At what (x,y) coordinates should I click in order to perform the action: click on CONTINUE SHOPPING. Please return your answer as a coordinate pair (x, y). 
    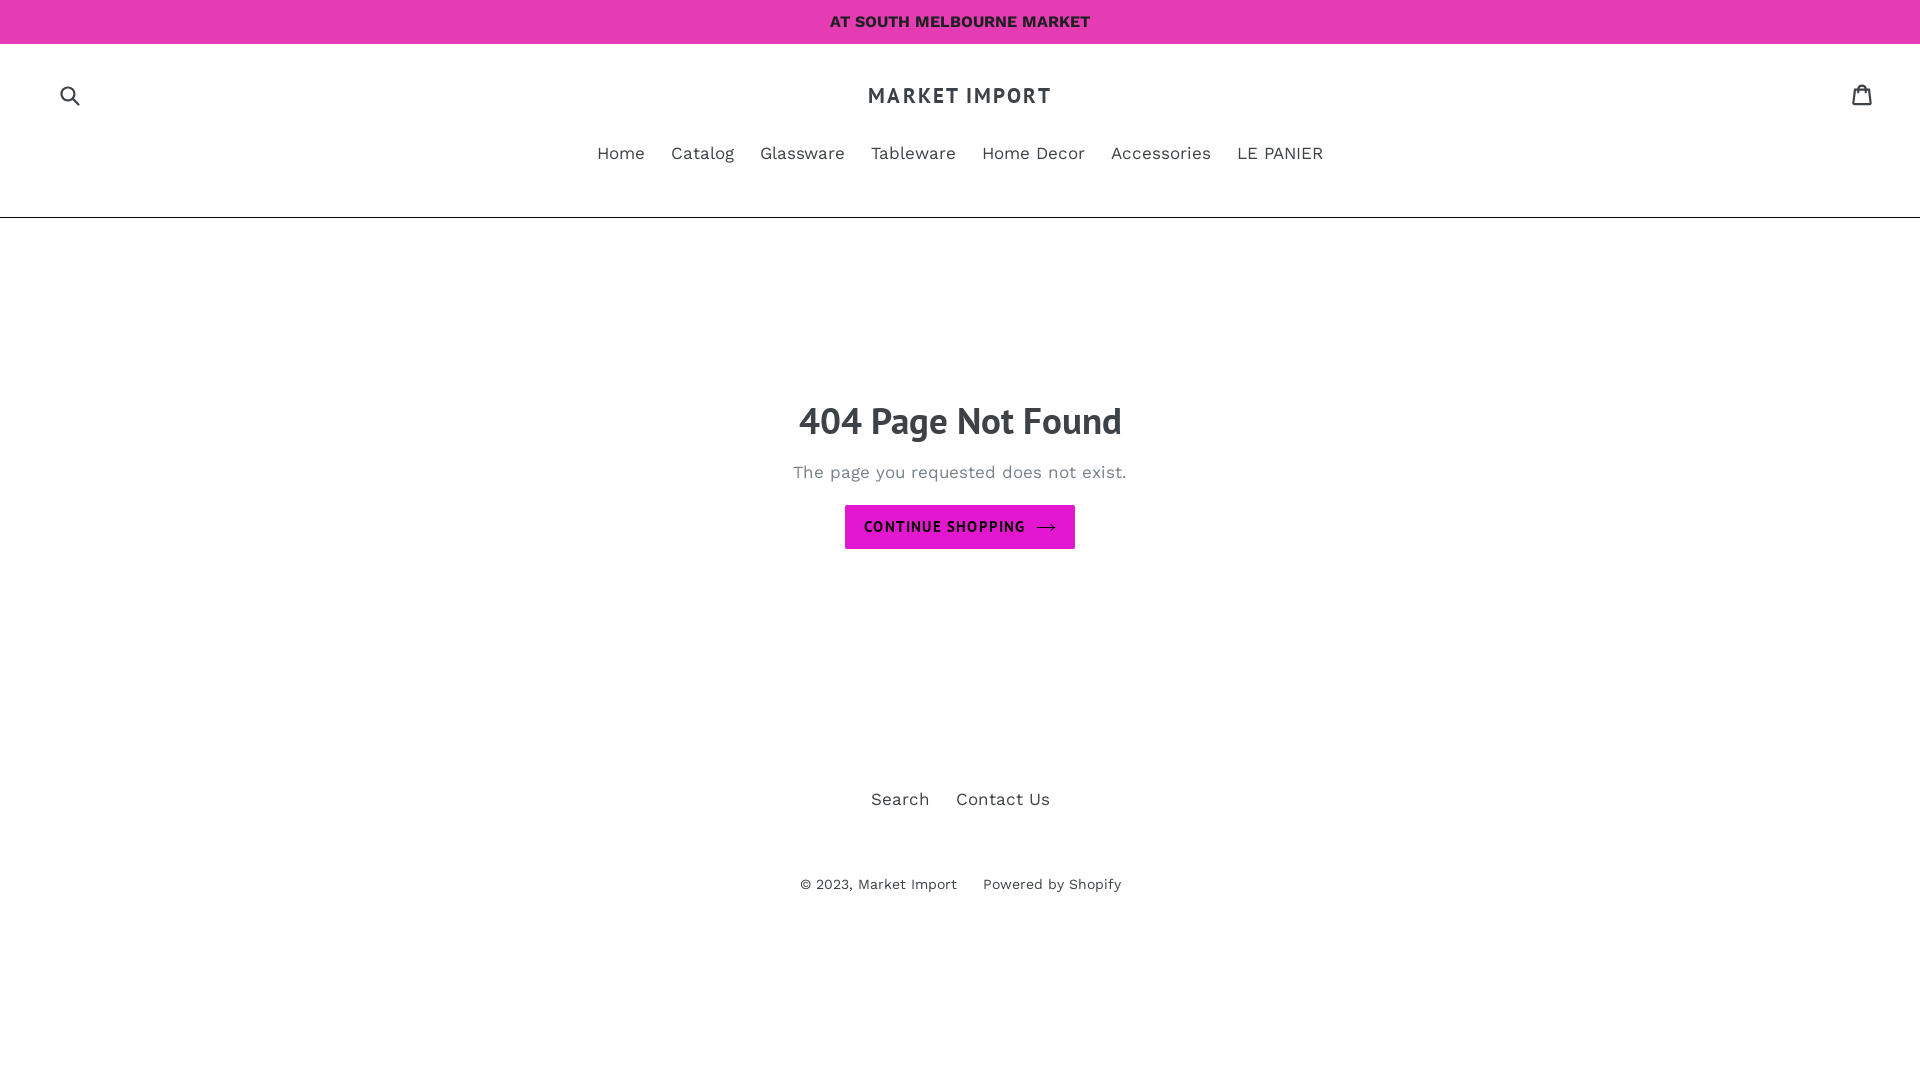
    Looking at the image, I should click on (960, 528).